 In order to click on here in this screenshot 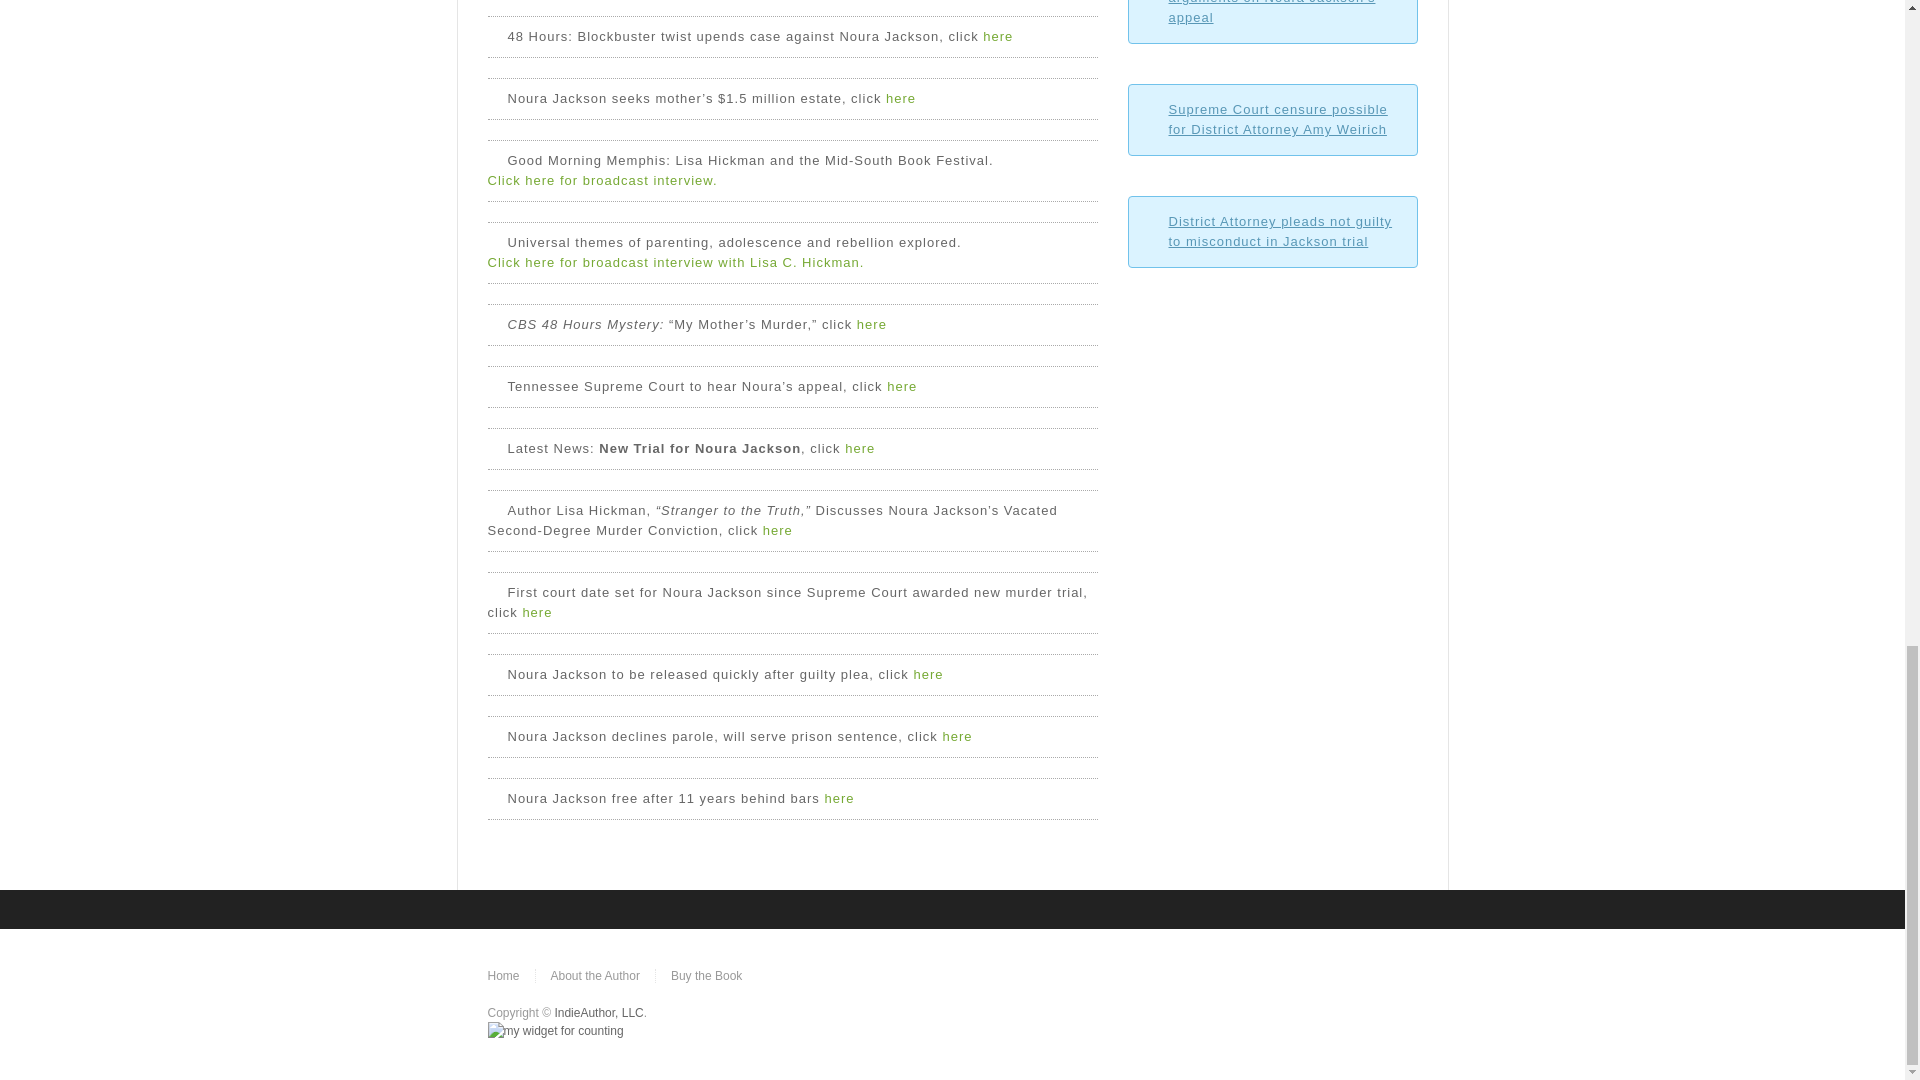, I will do `click(998, 36)`.